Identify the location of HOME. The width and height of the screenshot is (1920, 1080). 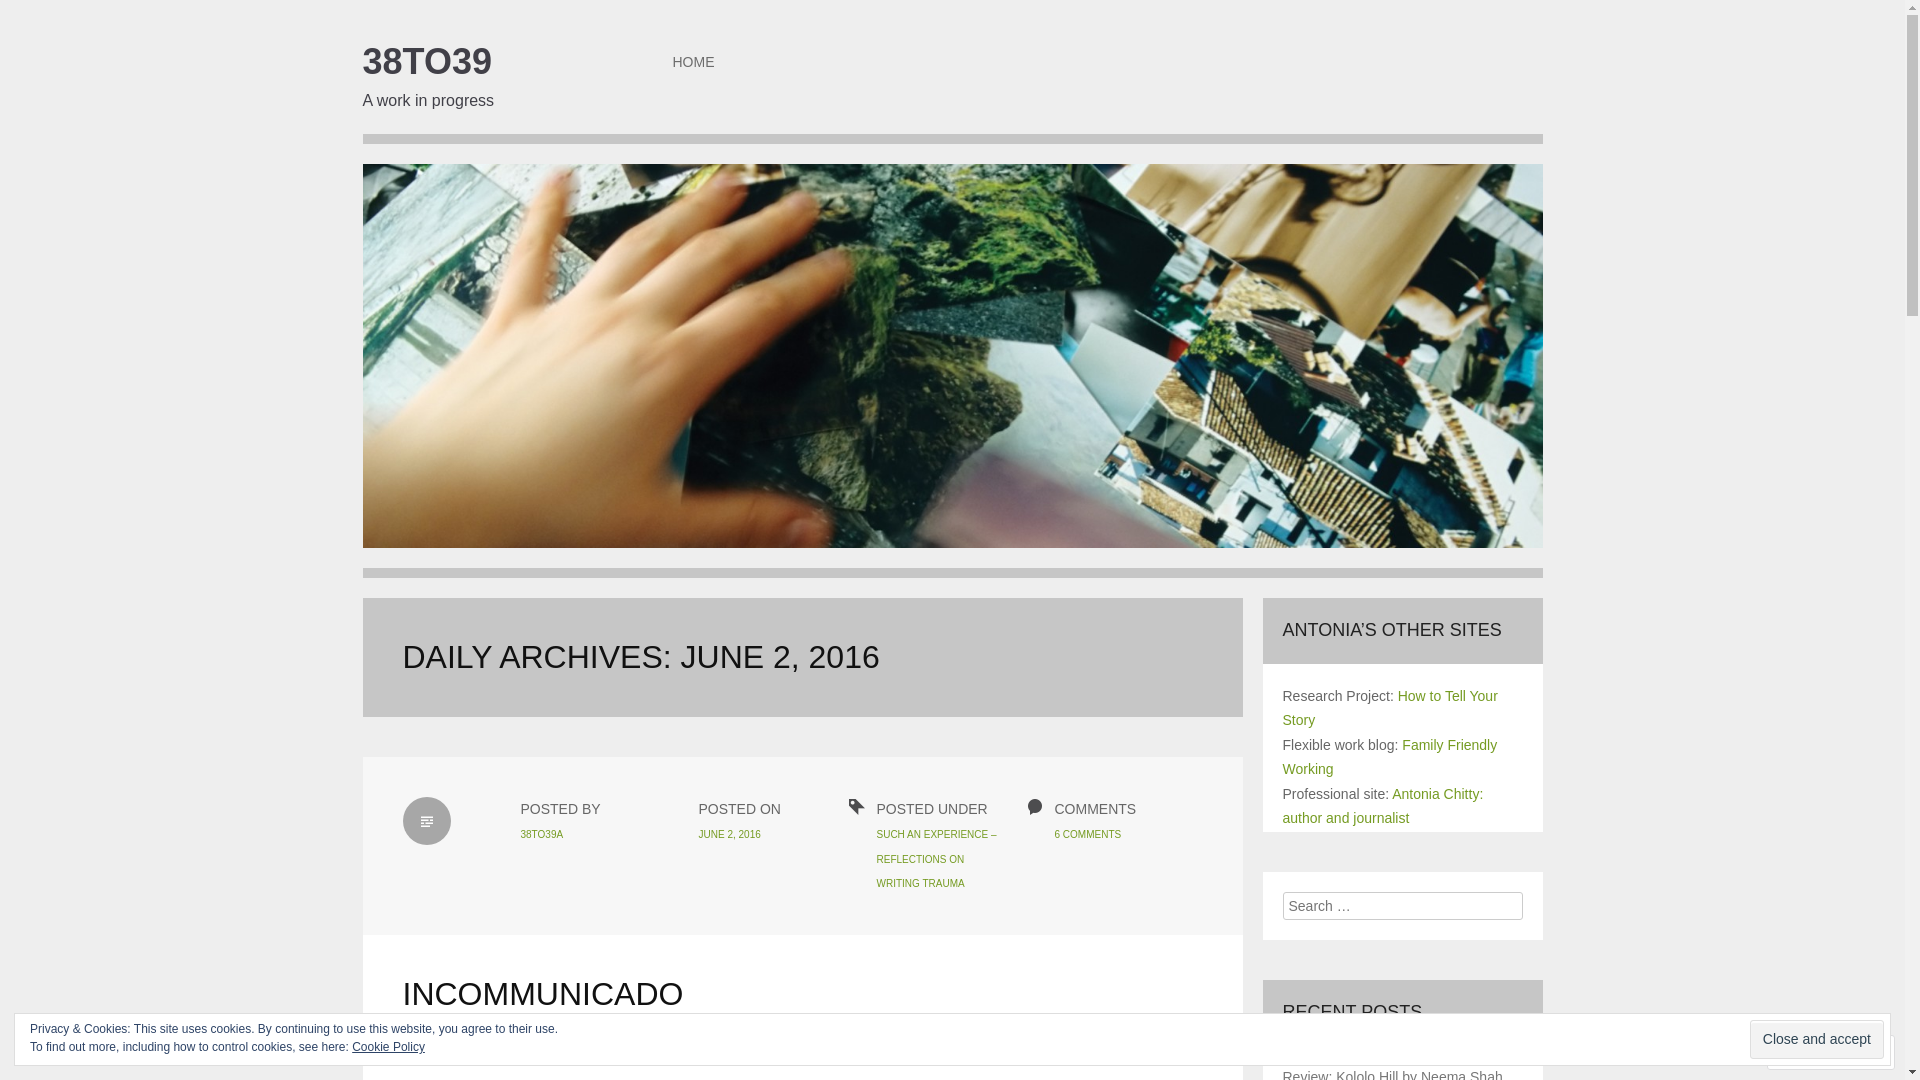
(693, 62).